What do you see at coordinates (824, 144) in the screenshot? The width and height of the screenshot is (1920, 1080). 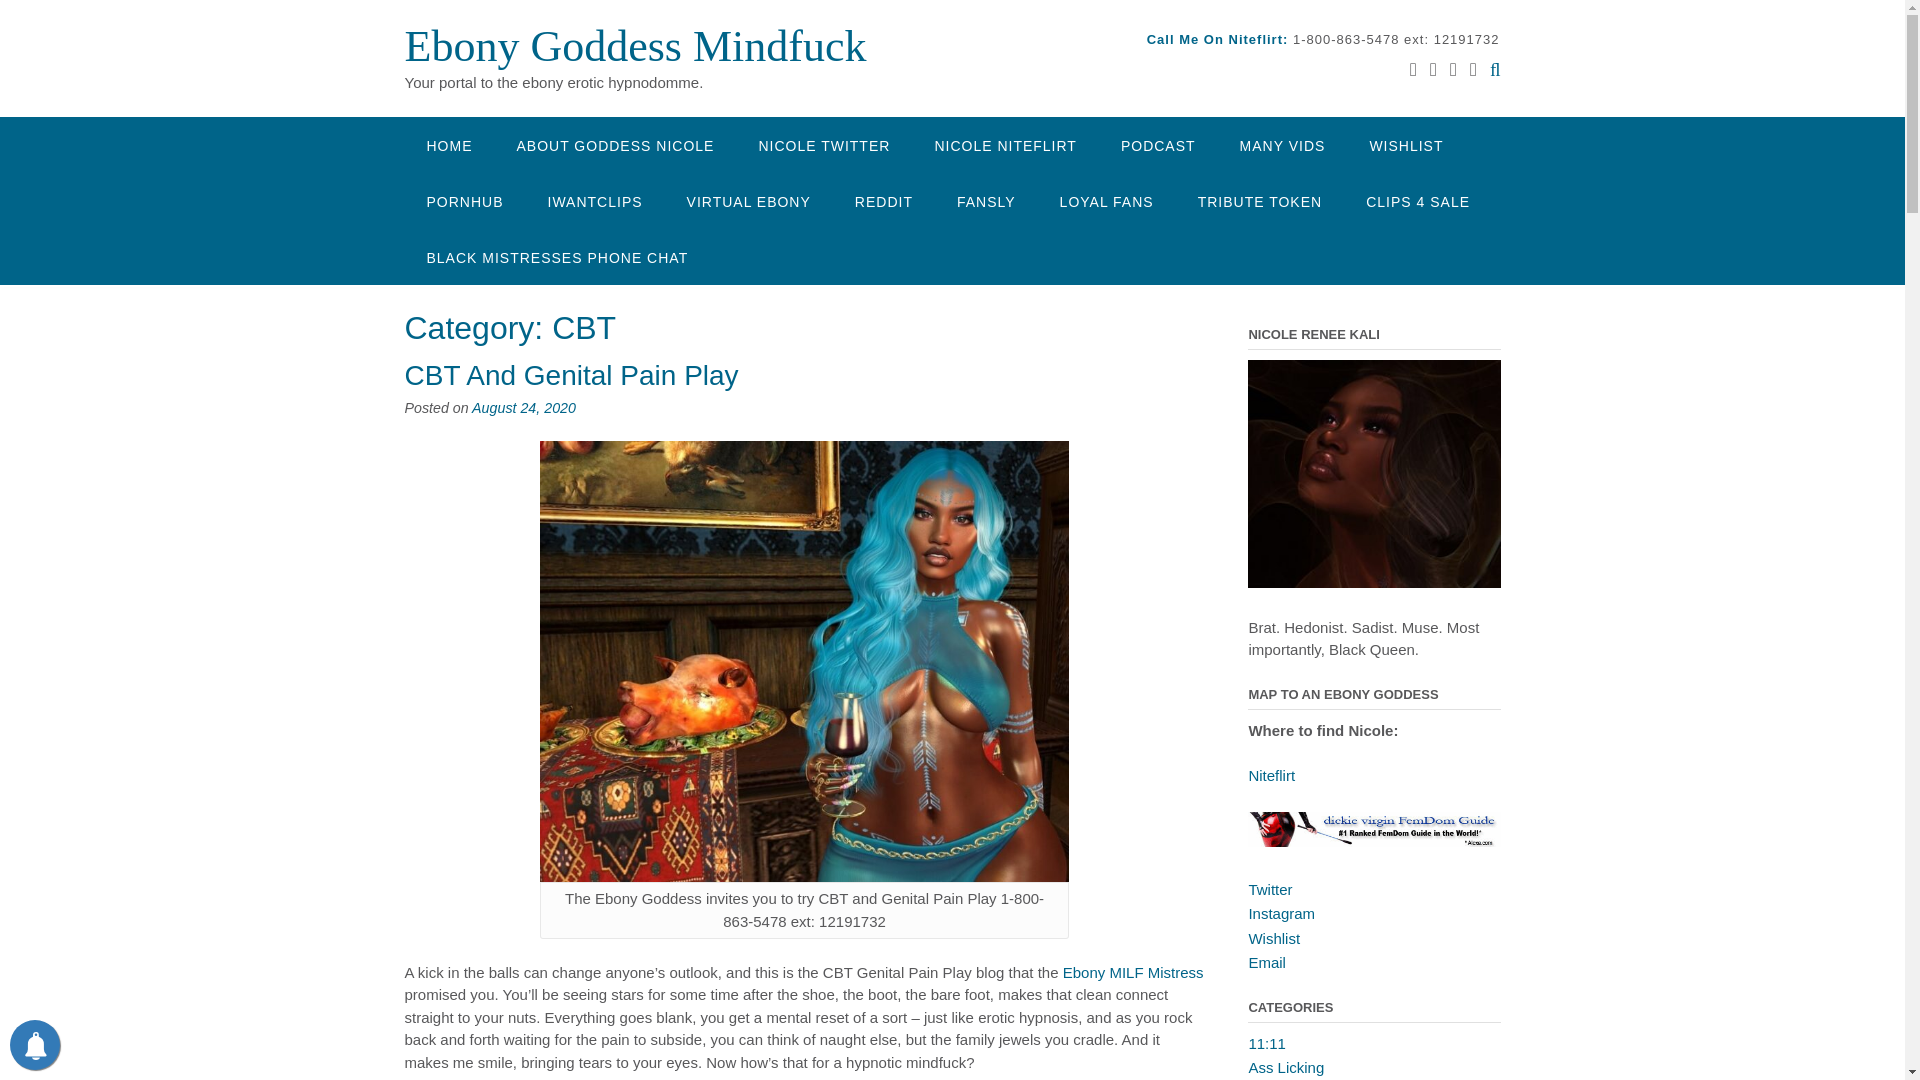 I see `NICOLE TWITTER` at bounding box center [824, 144].